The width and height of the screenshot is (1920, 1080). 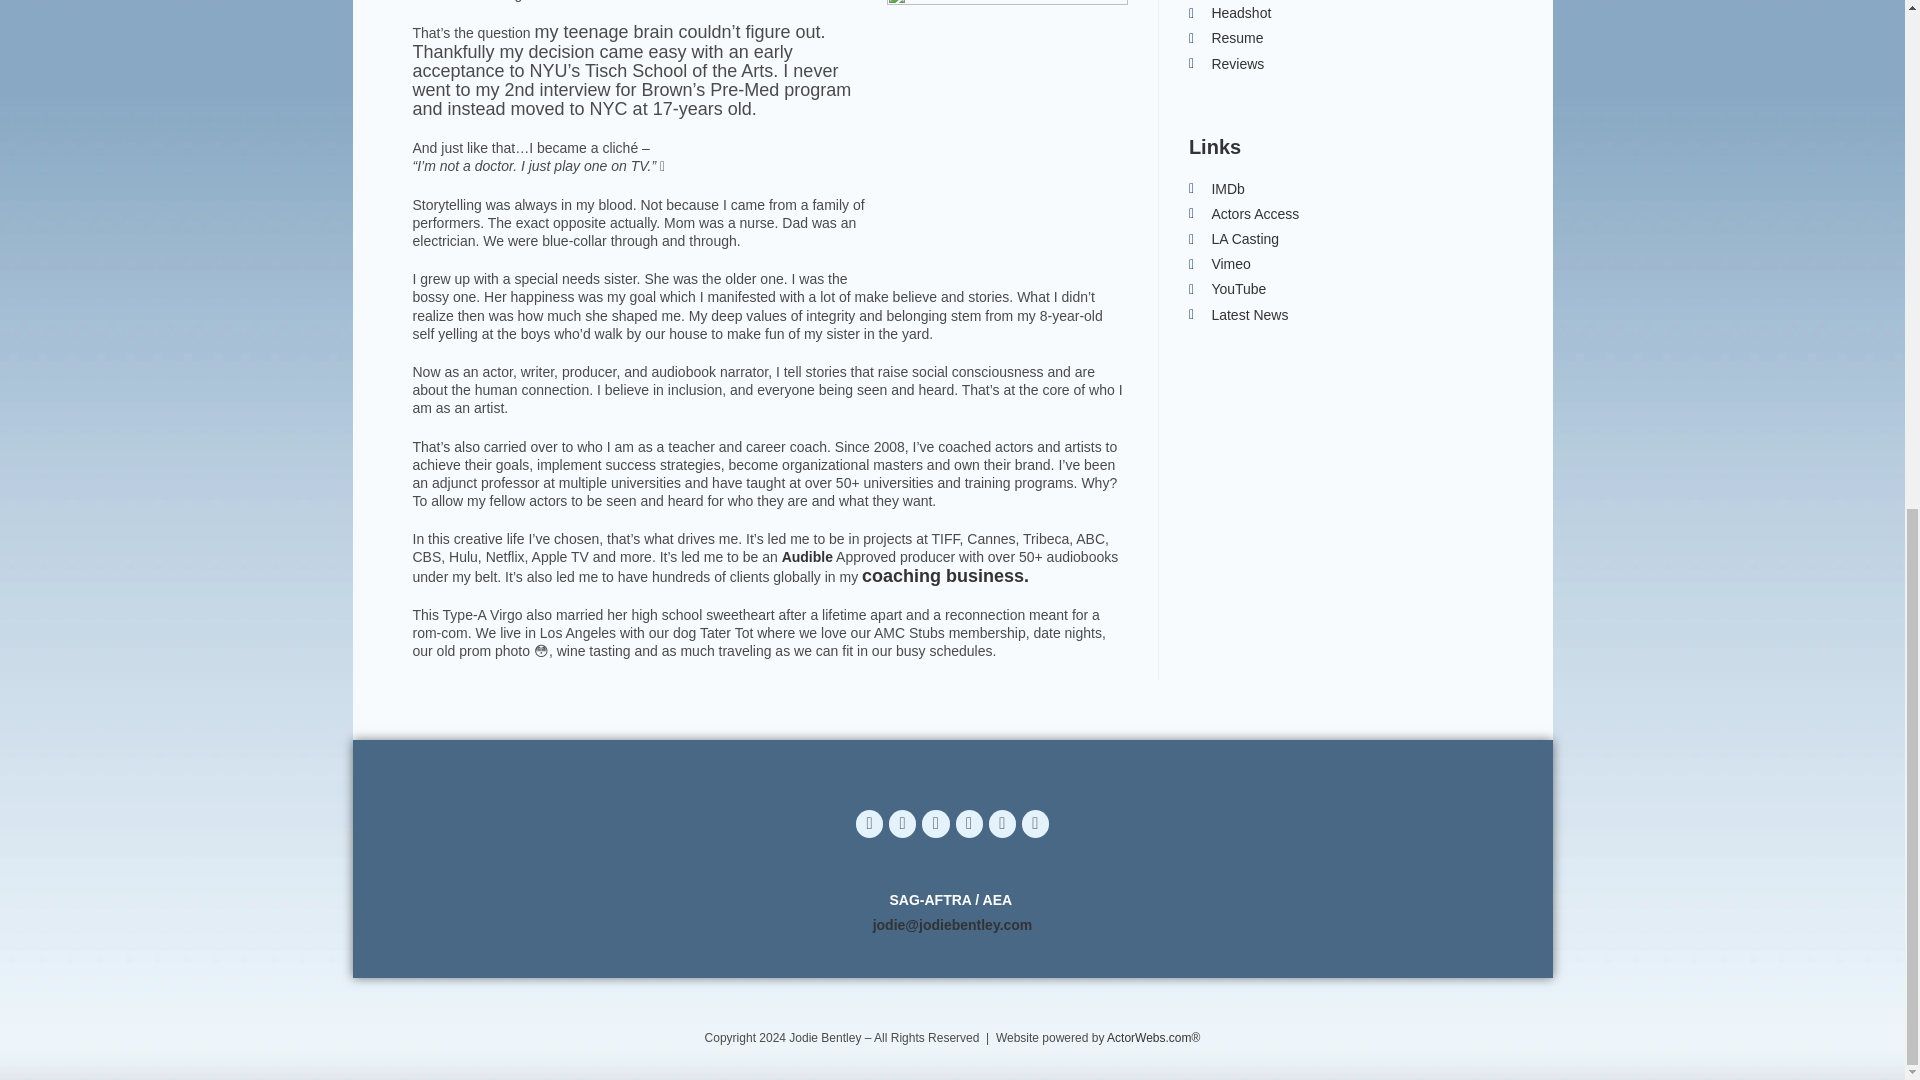 I want to click on Latest News, so click(x=1340, y=316).